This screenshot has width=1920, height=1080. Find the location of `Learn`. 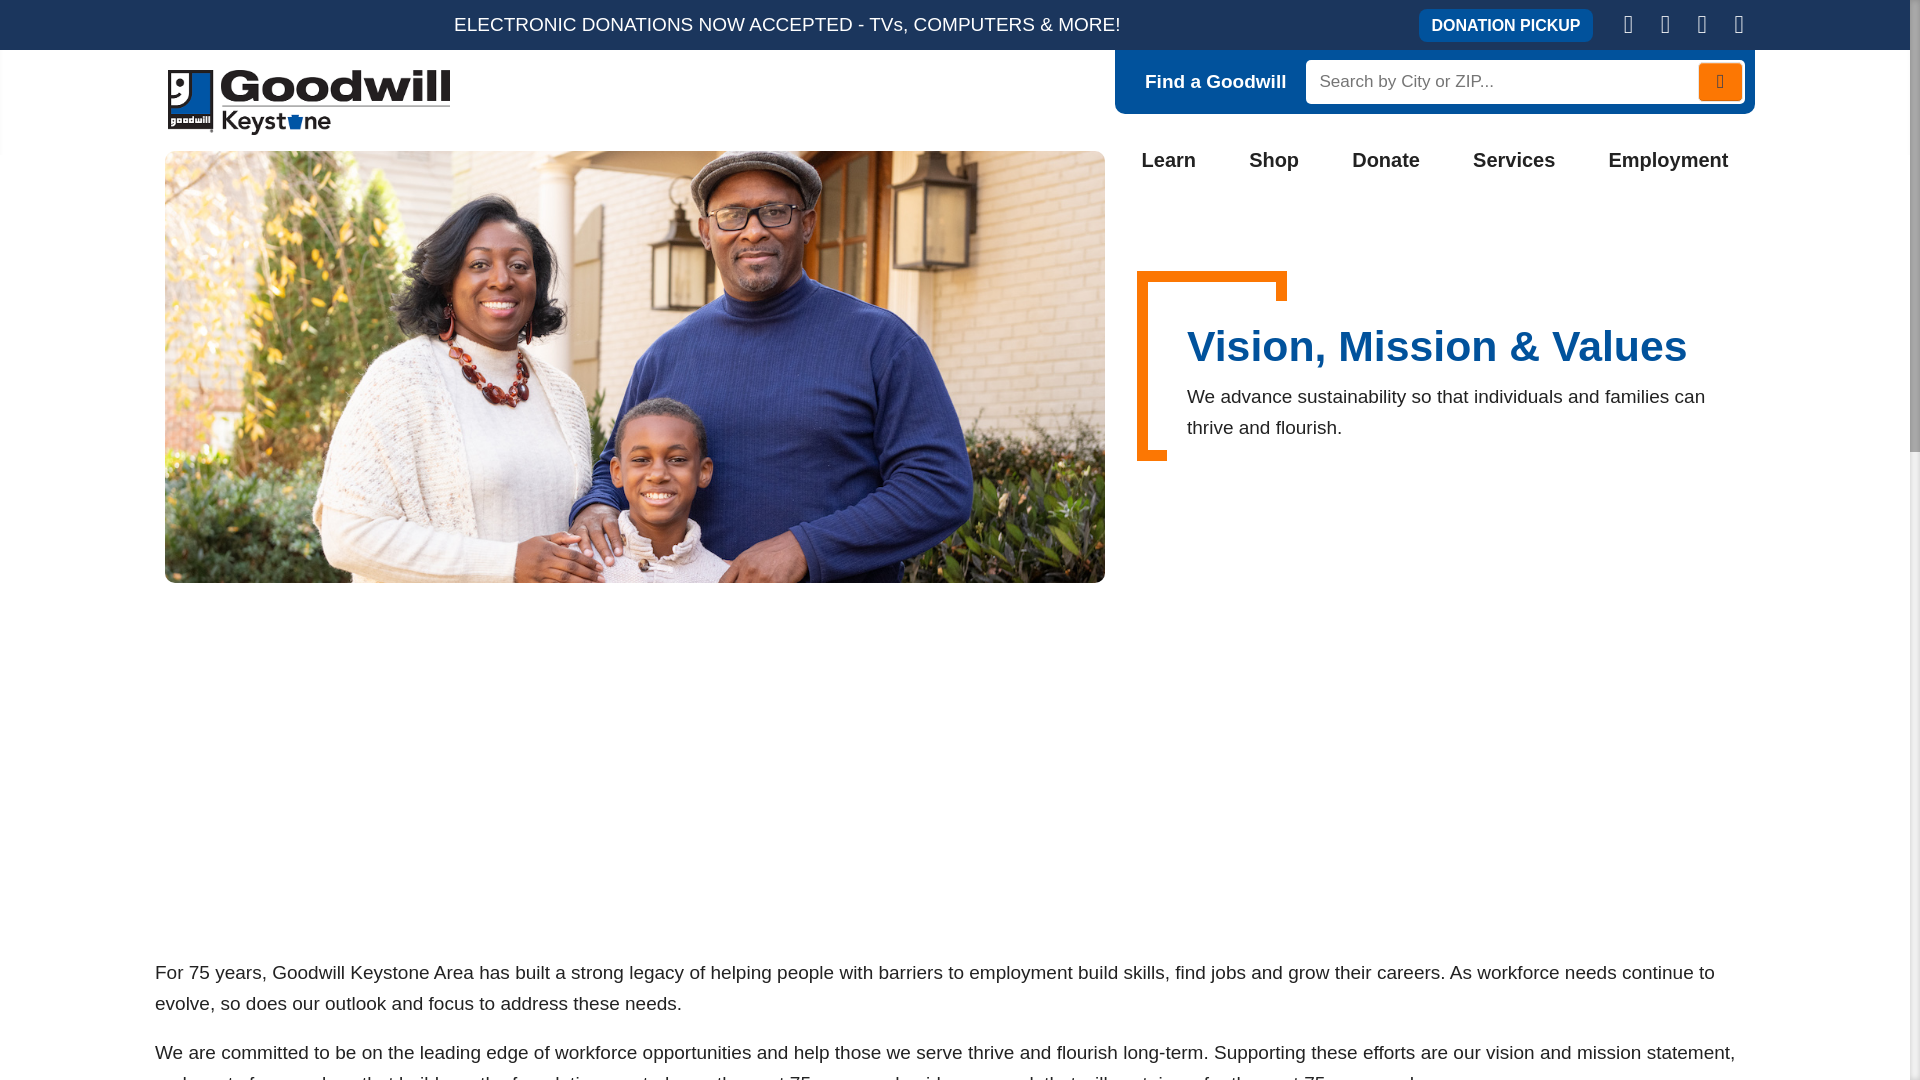

Learn is located at coordinates (1169, 160).